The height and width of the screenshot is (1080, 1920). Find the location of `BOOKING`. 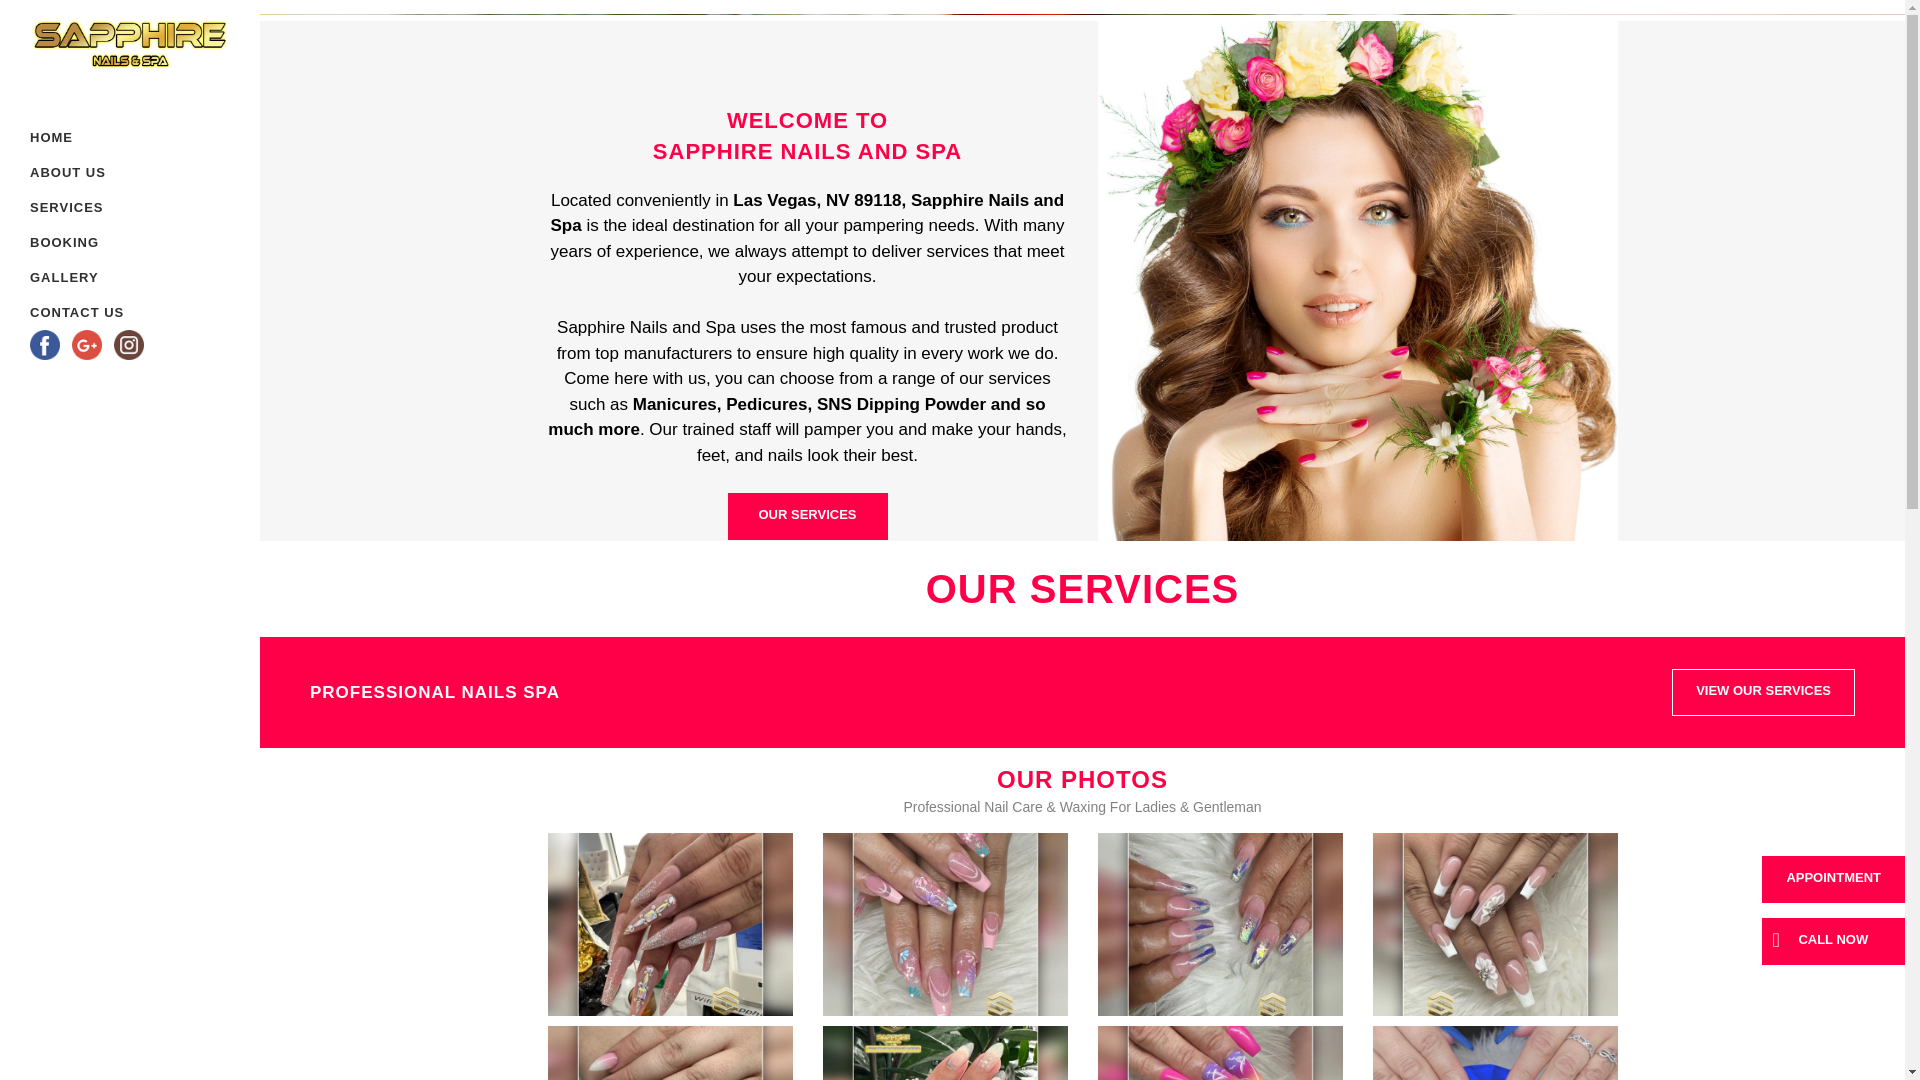

BOOKING is located at coordinates (77, 242).